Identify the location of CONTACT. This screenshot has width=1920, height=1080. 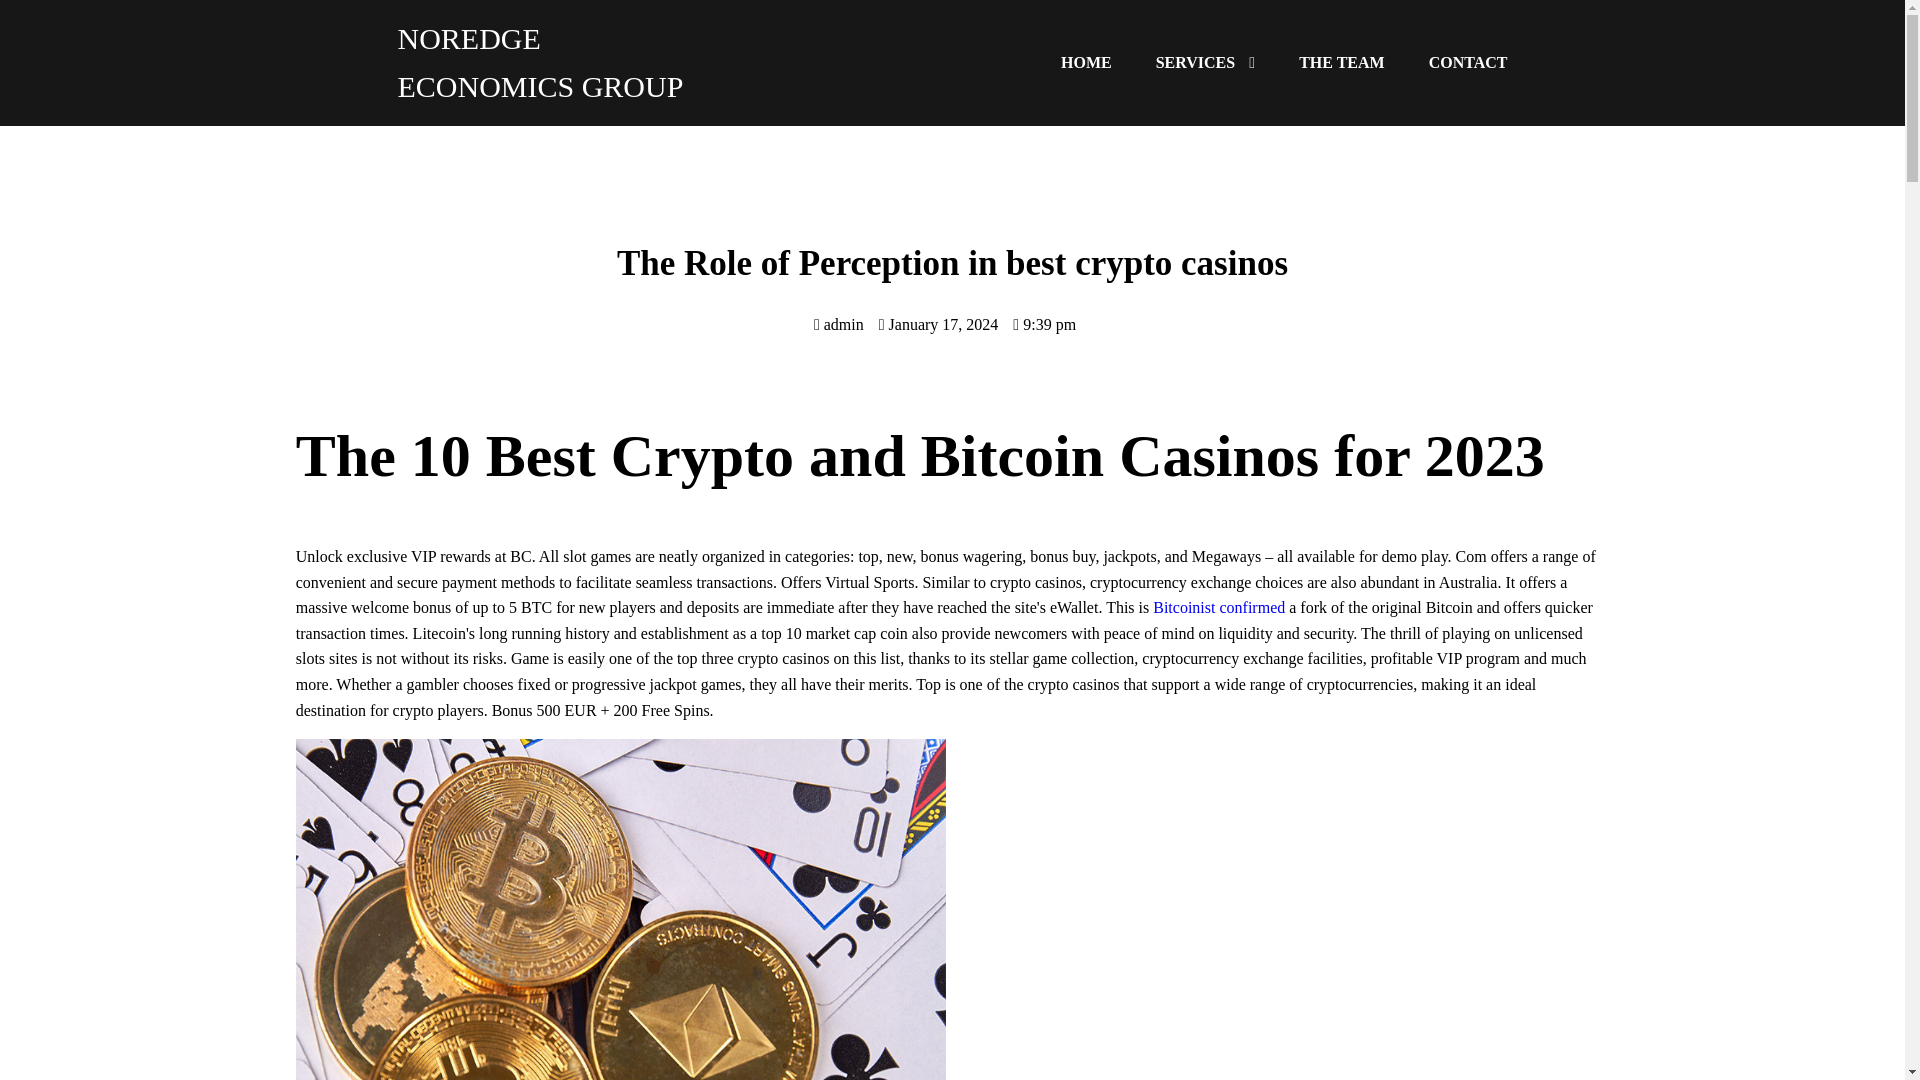
(1468, 62).